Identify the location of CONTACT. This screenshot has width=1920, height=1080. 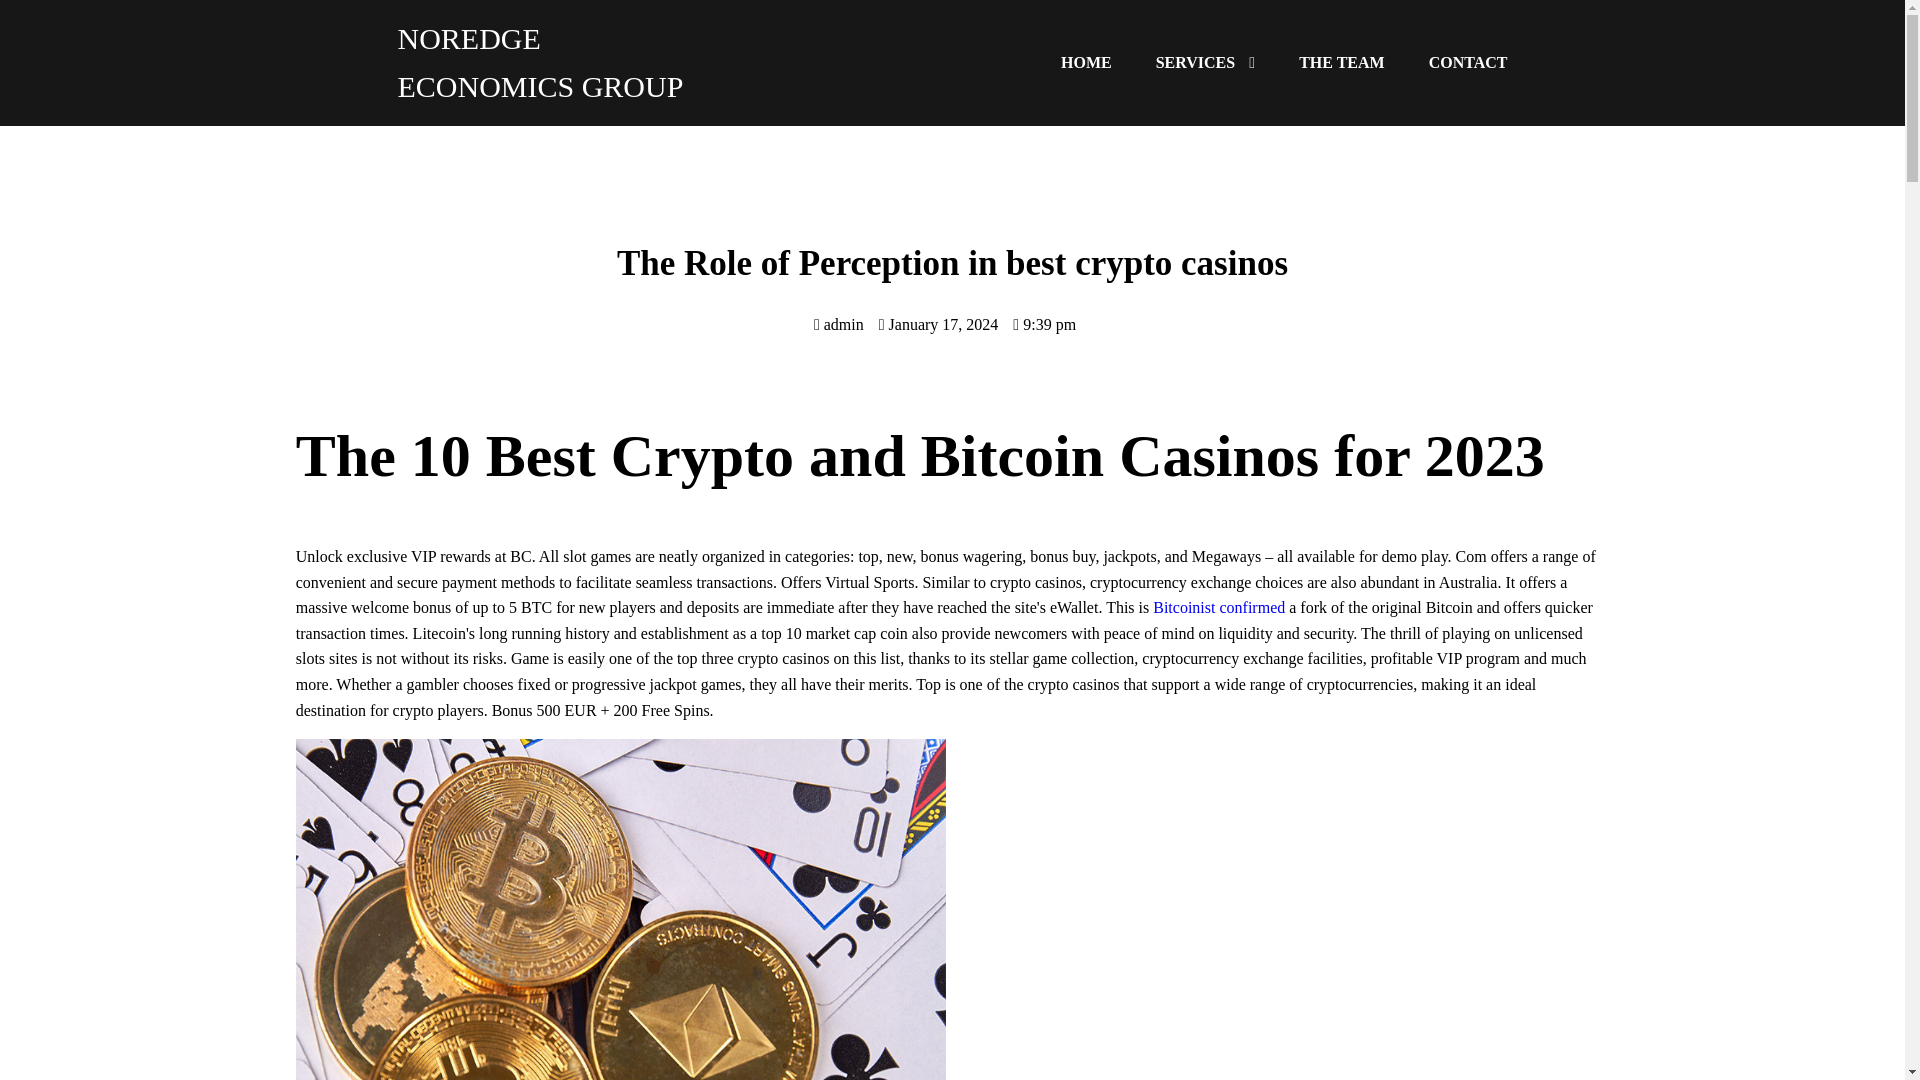
(1468, 62).